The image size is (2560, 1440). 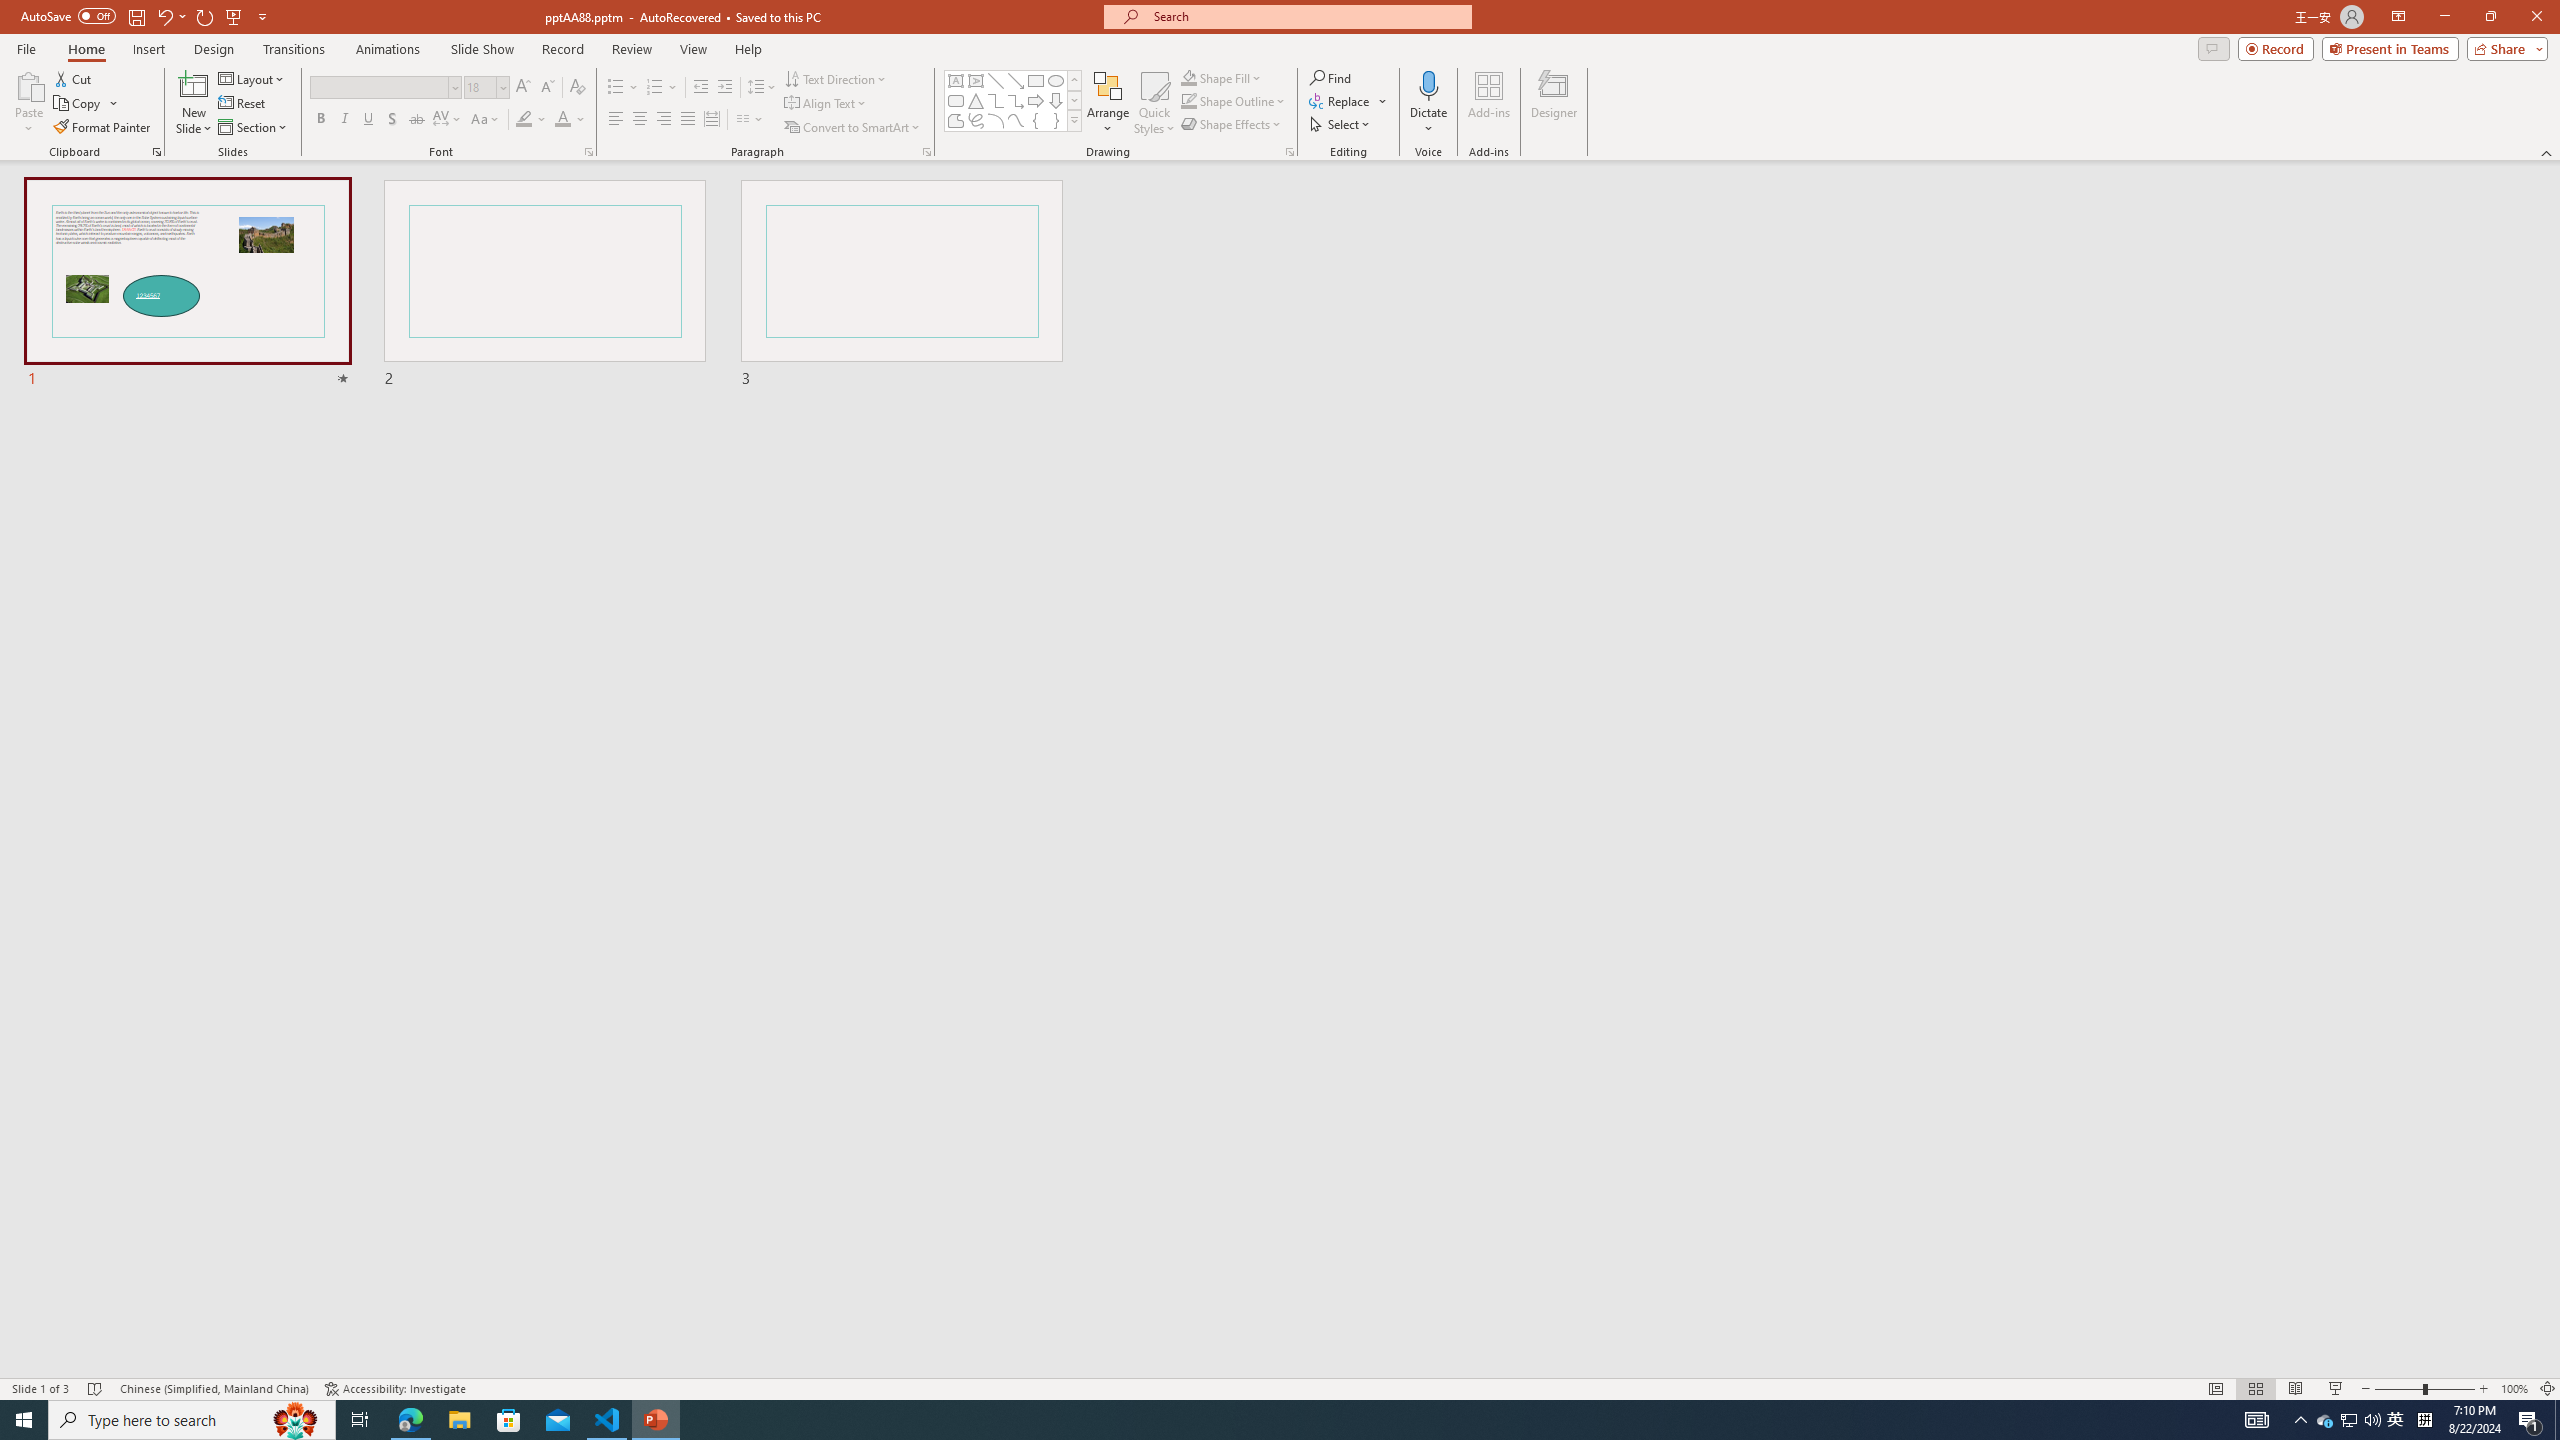 What do you see at coordinates (1014, 101) in the screenshot?
I see `AutomationID: ShapesInsertGallery` at bounding box center [1014, 101].